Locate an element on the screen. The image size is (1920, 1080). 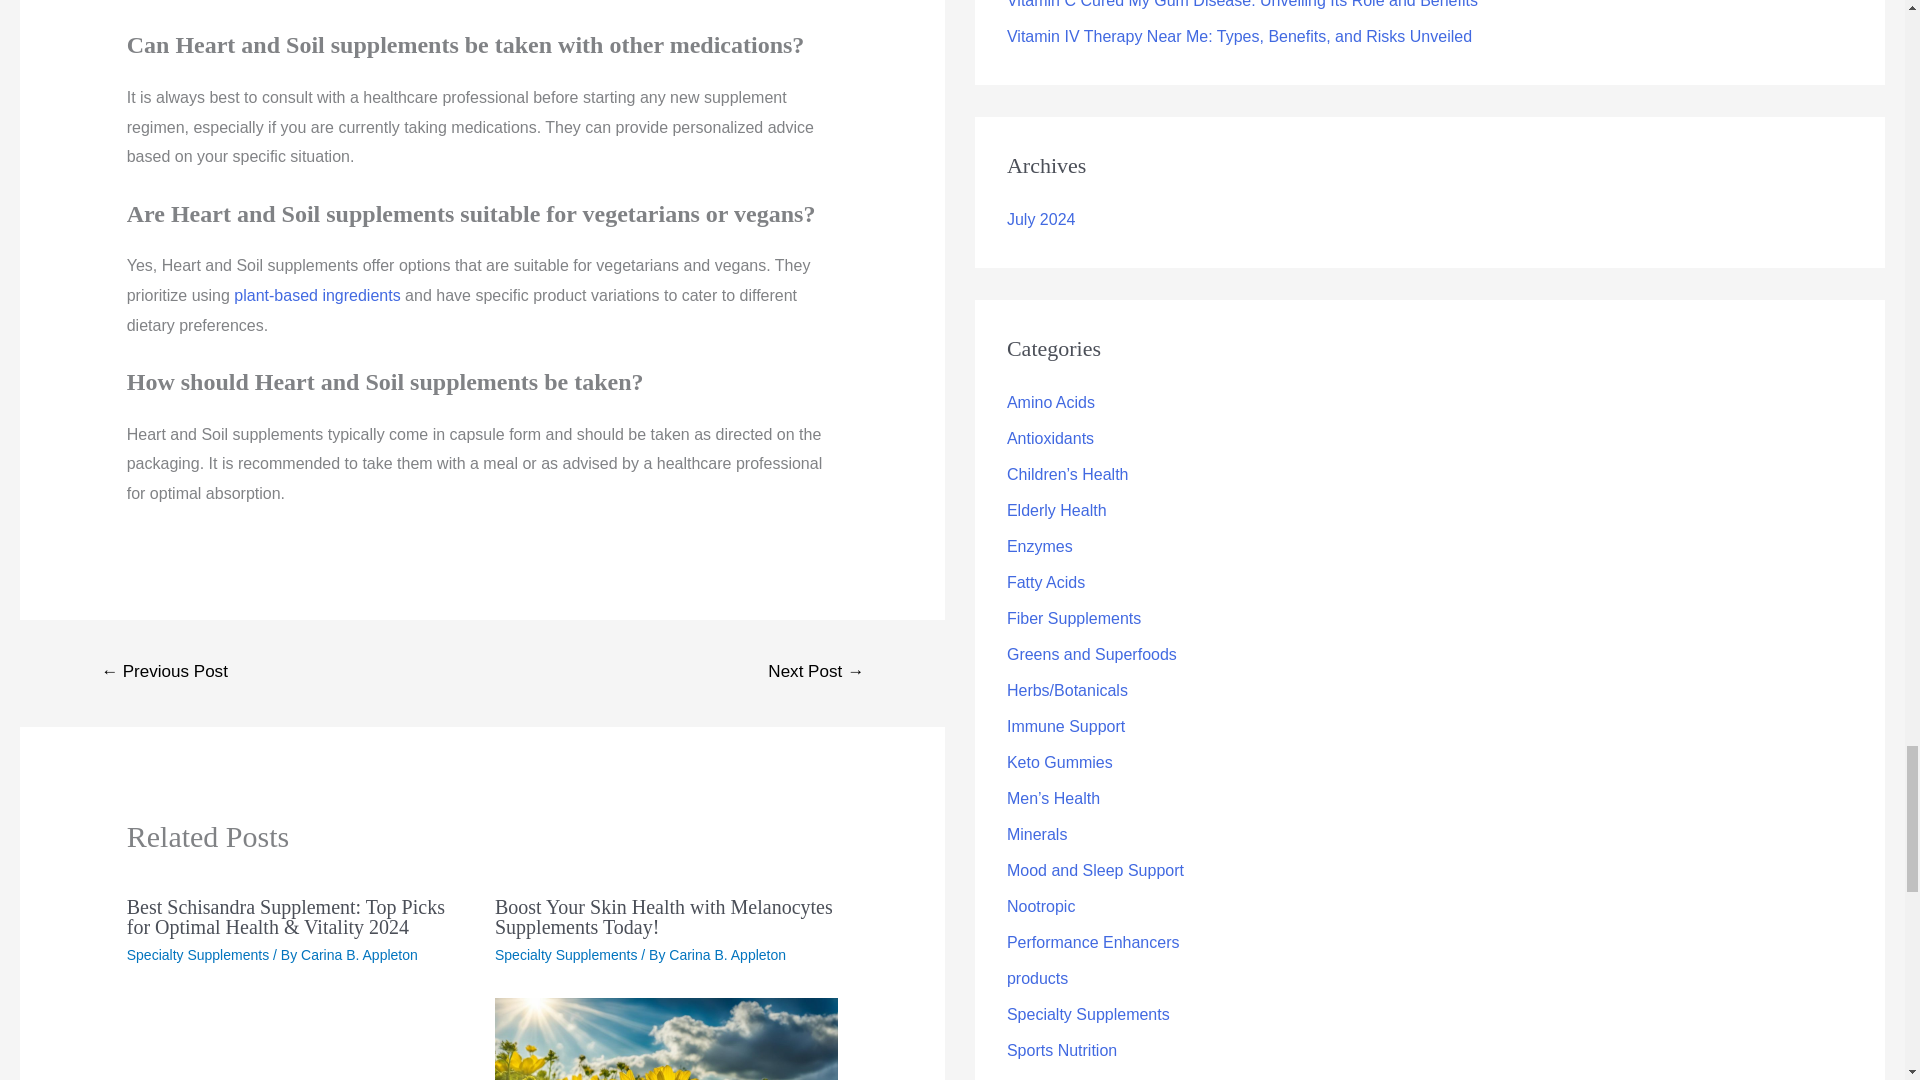
View all posts by Carina B. Appleton is located at coordinates (360, 955).